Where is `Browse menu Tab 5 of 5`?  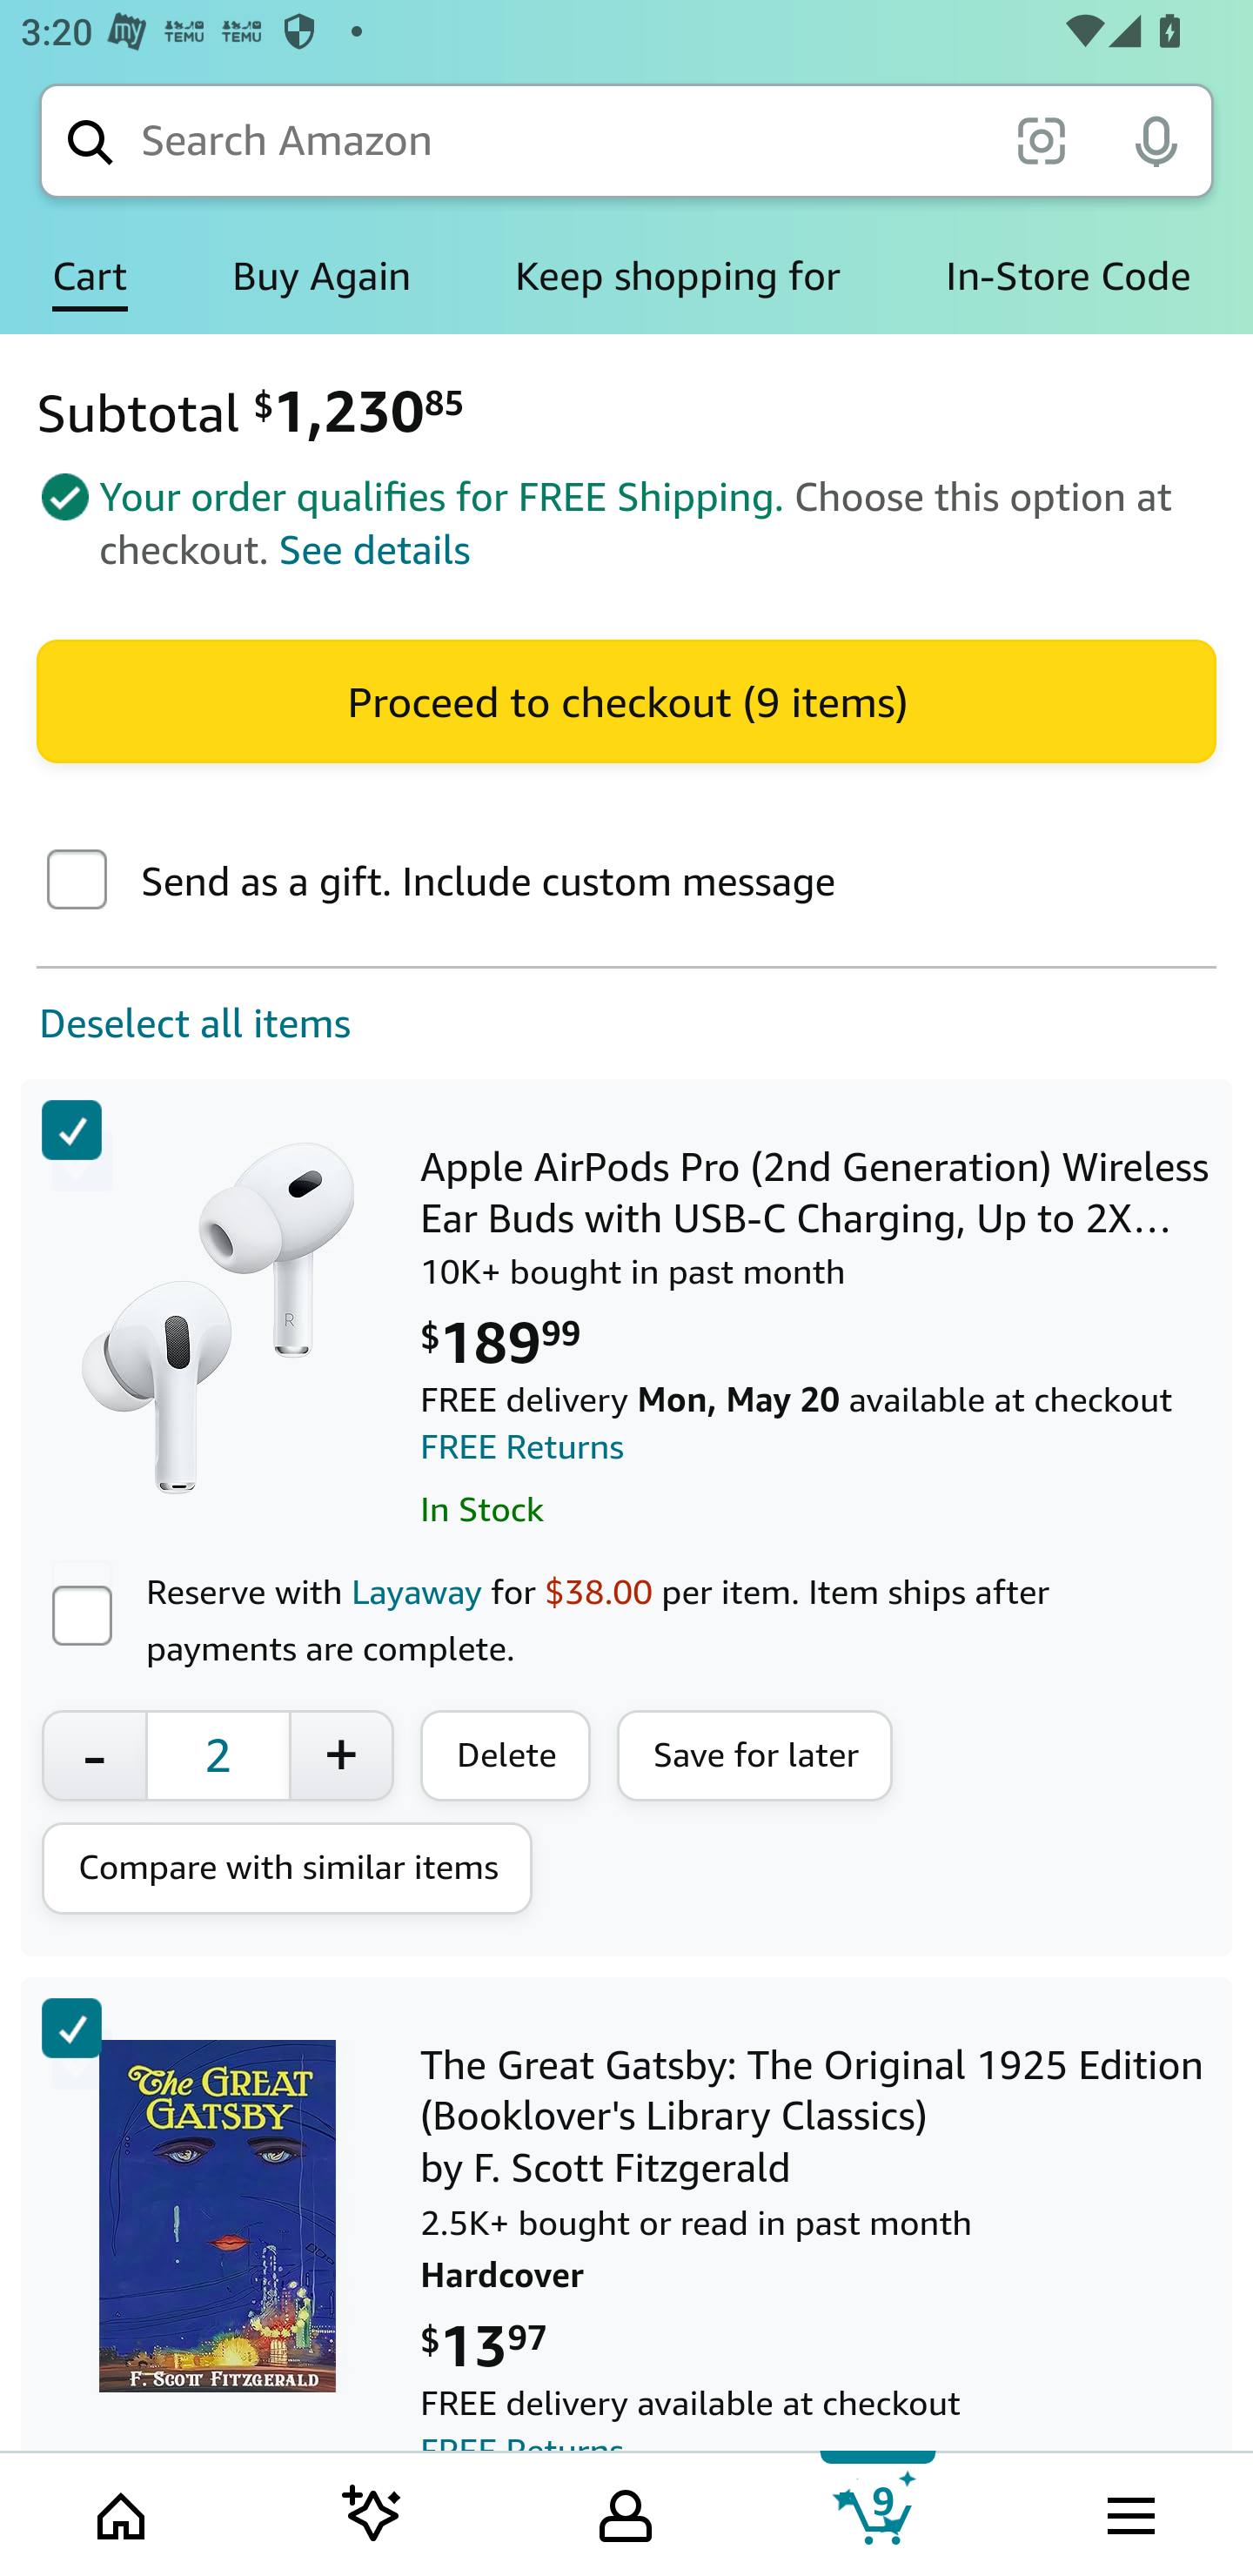
Browse menu Tab 5 of 5 is located at coordinates (1129, 2512).